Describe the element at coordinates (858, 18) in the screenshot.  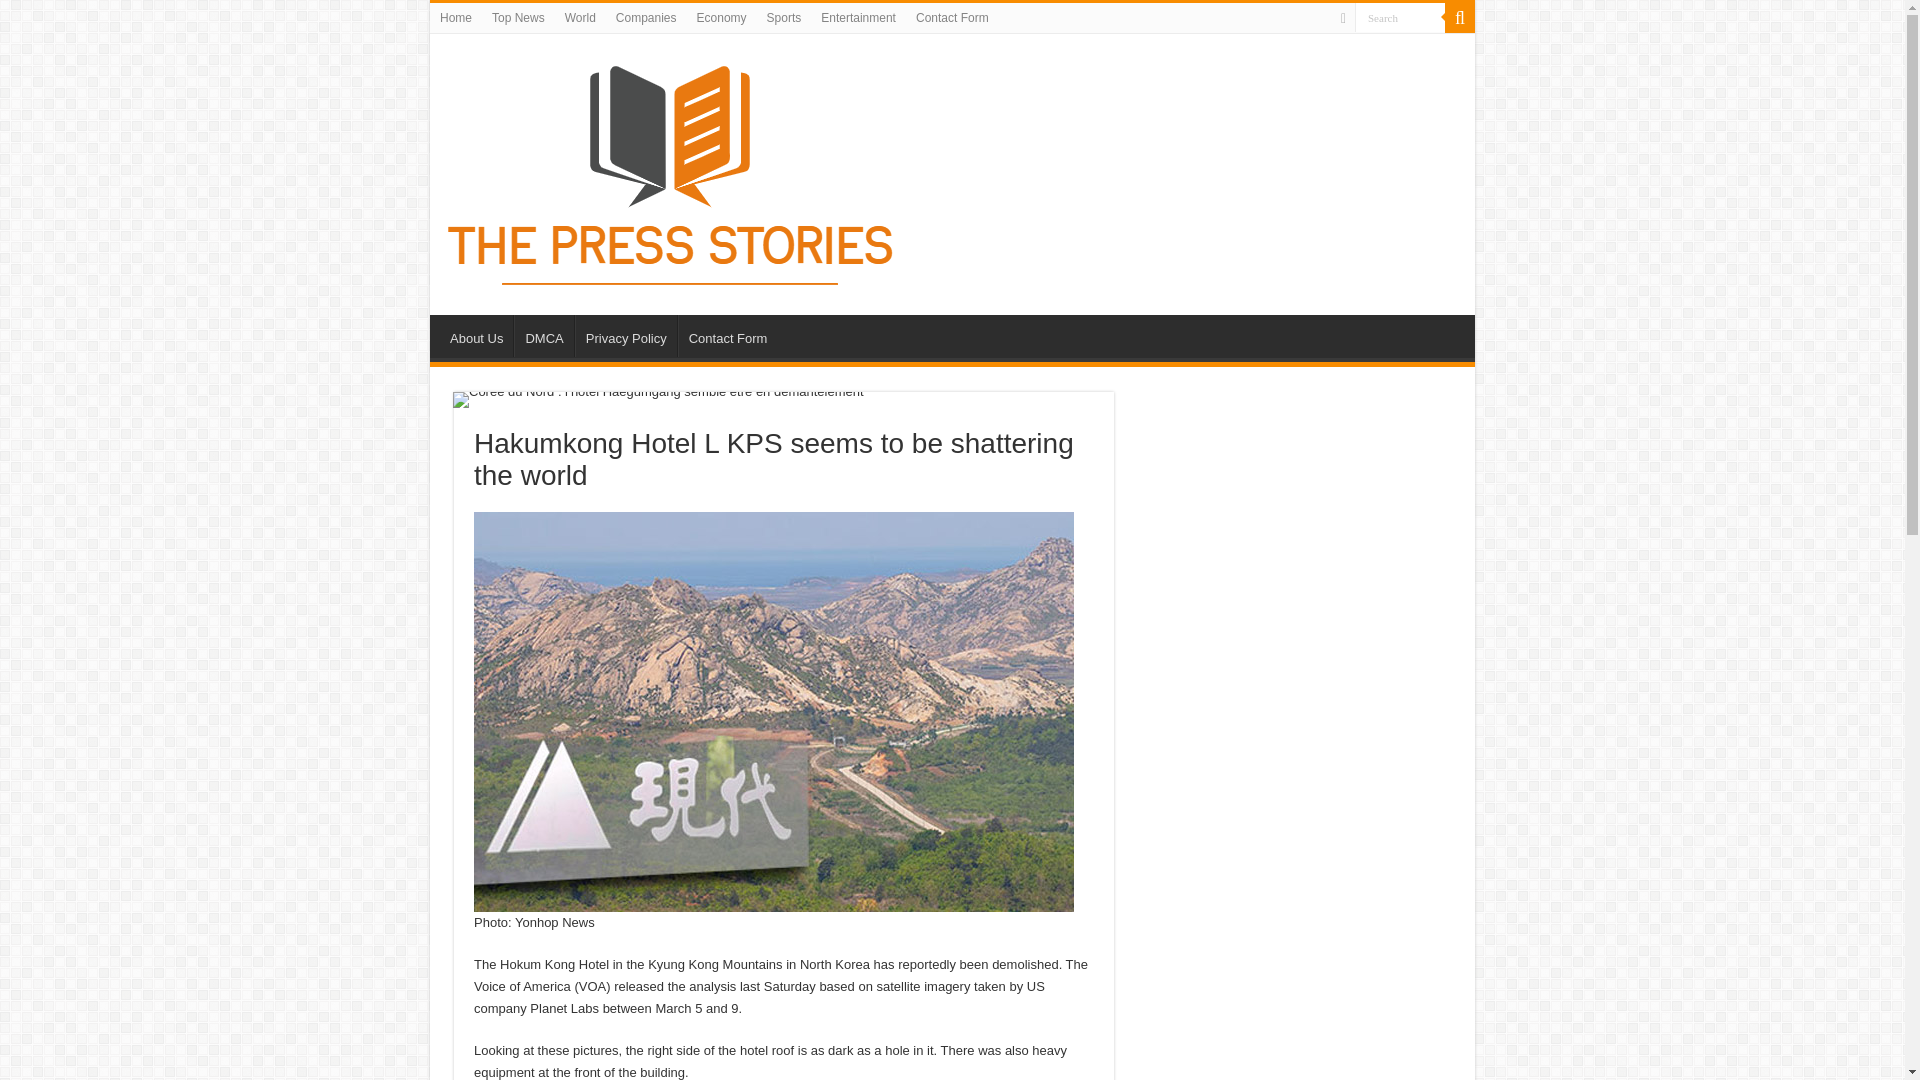
I see `Entertainment` at that location.